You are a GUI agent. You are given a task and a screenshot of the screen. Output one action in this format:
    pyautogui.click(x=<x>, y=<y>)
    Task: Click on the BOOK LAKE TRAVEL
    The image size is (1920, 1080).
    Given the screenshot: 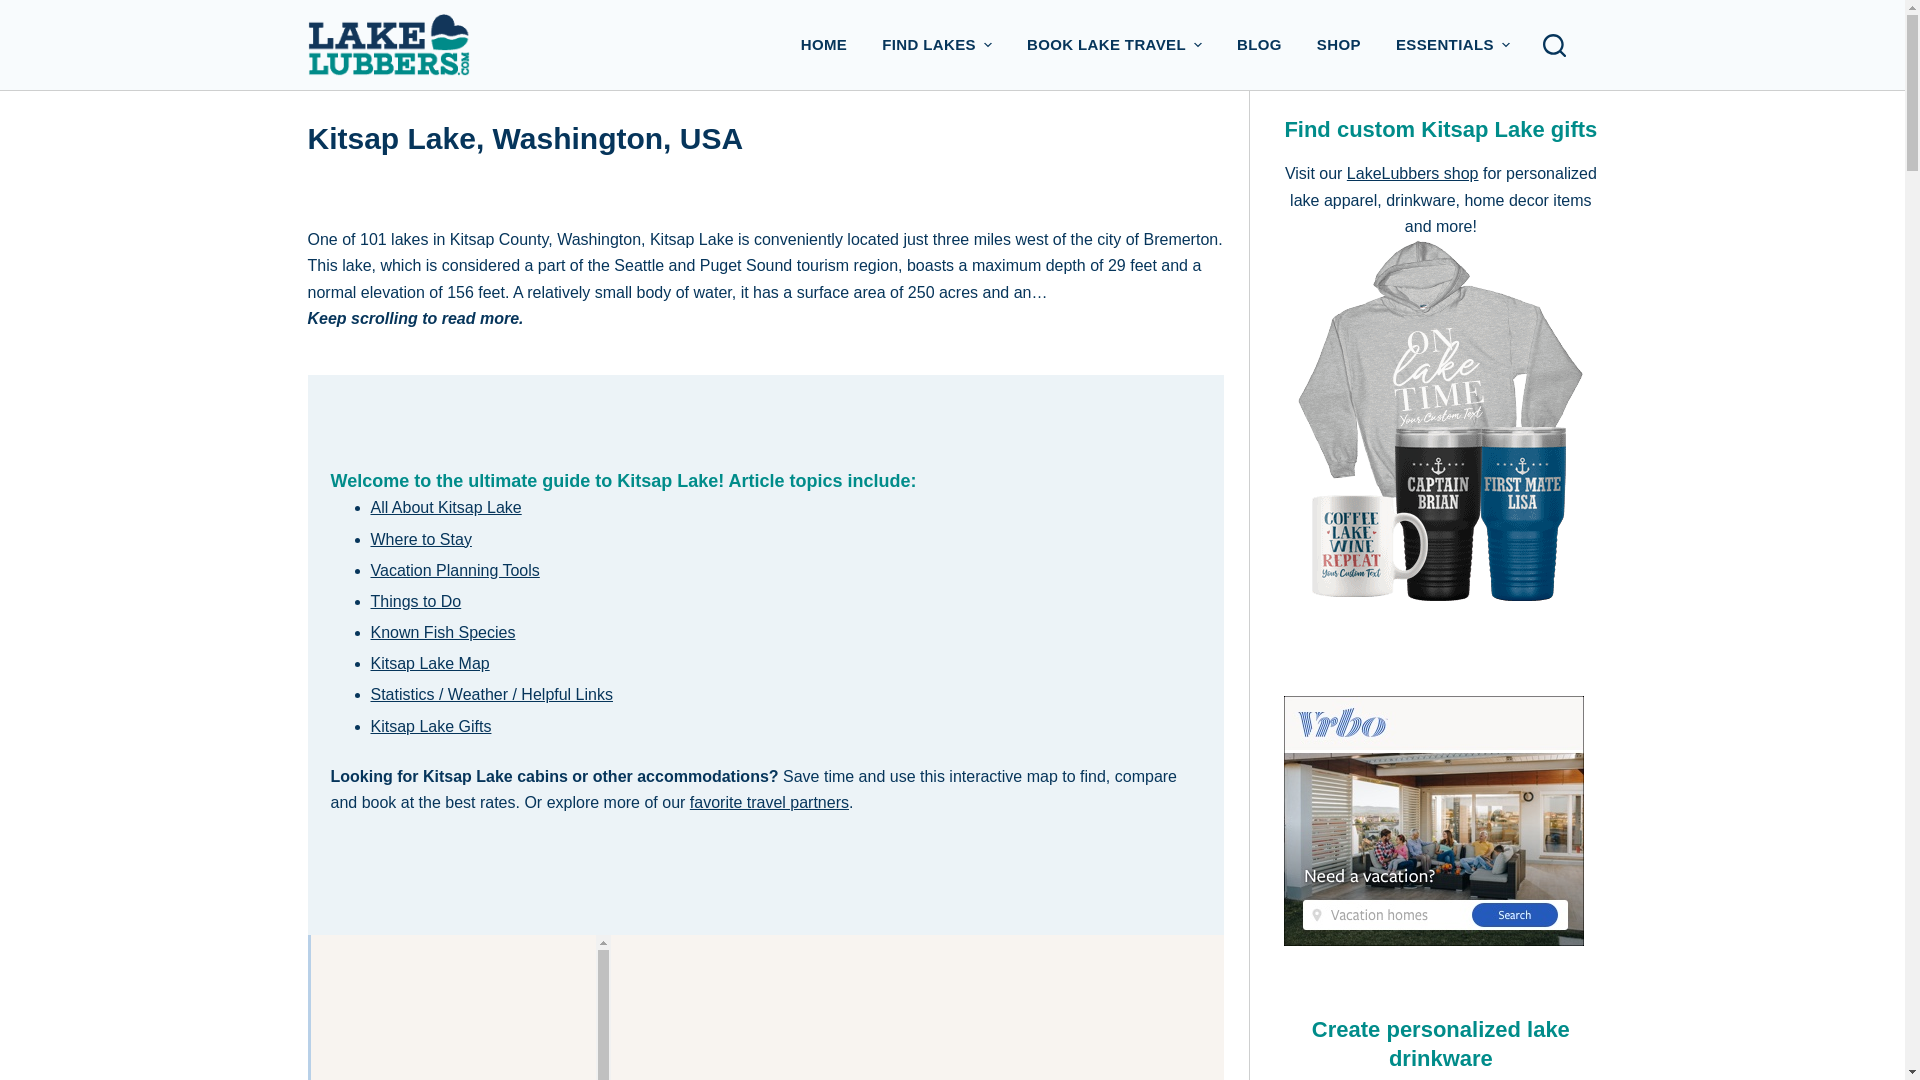 What is the action you would take?
    pyautogui.click(x=1114, y=44)
    